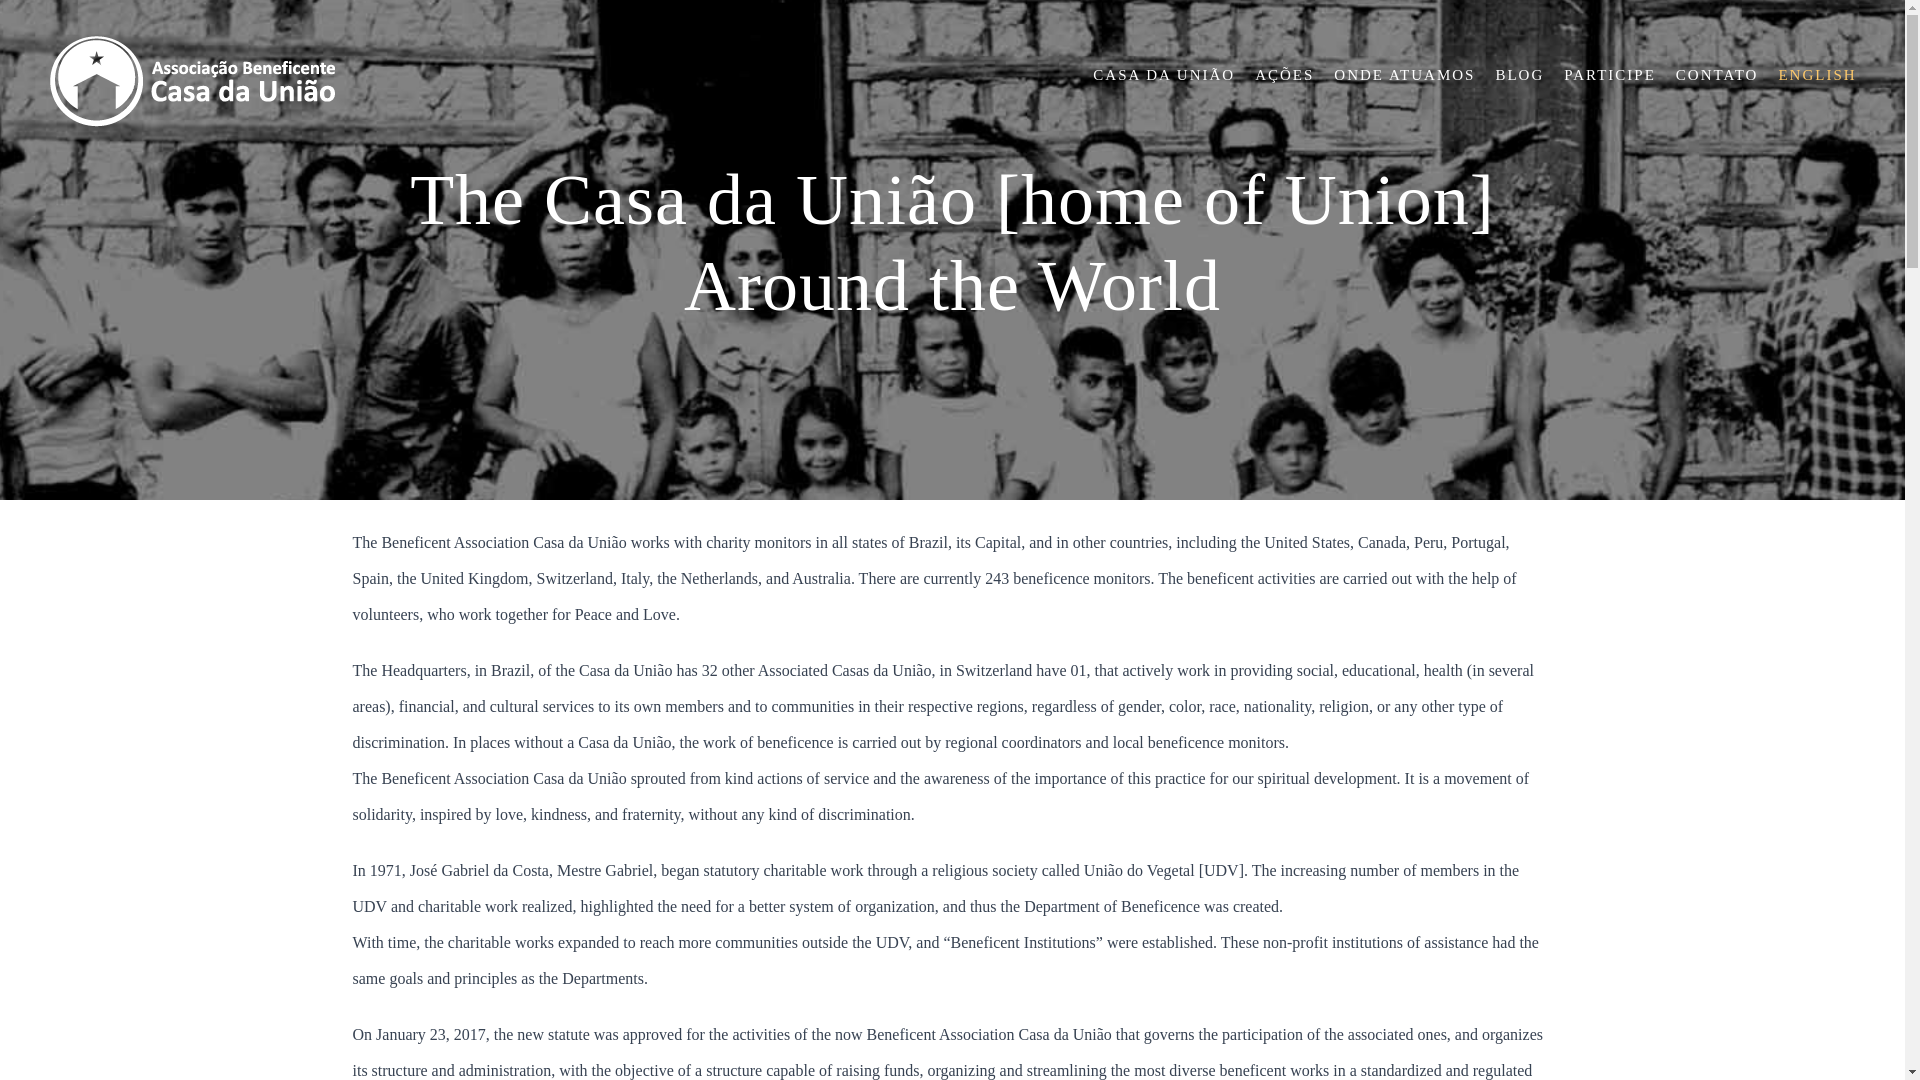 This screenshot has width=1920, height=1080. What do you see at coordinates (1717, 75) in the screenshot?
I see `CONTATO` at bounding box center [1717, 75].